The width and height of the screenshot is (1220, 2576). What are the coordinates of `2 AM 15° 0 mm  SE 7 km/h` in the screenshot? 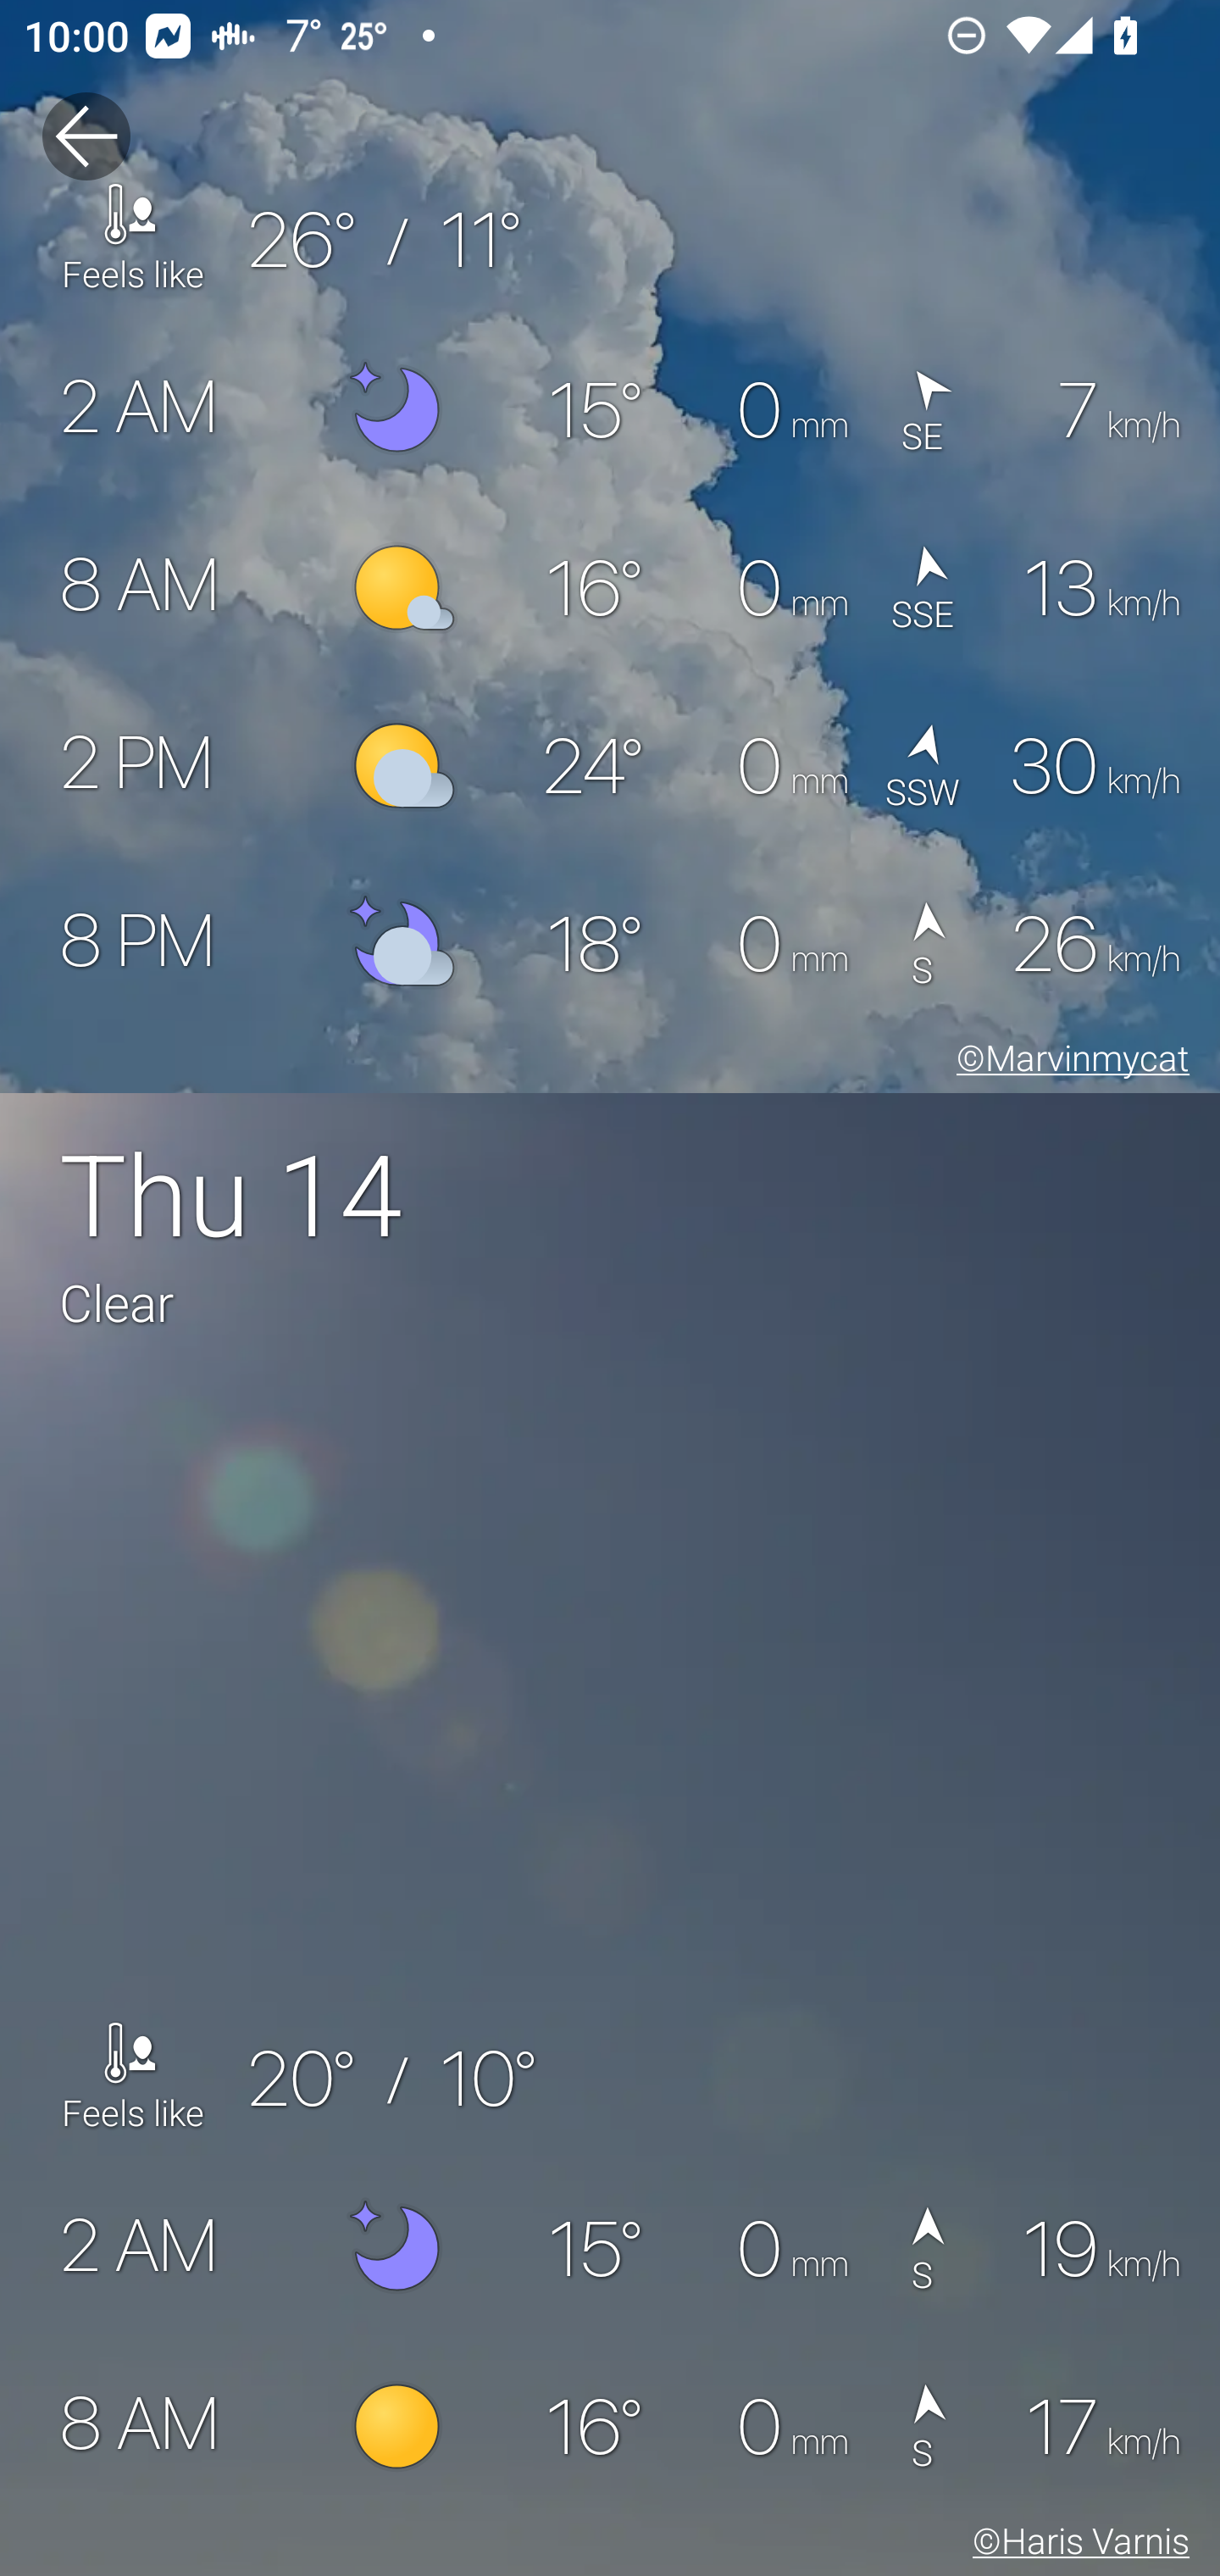 It's located at (610, 410).